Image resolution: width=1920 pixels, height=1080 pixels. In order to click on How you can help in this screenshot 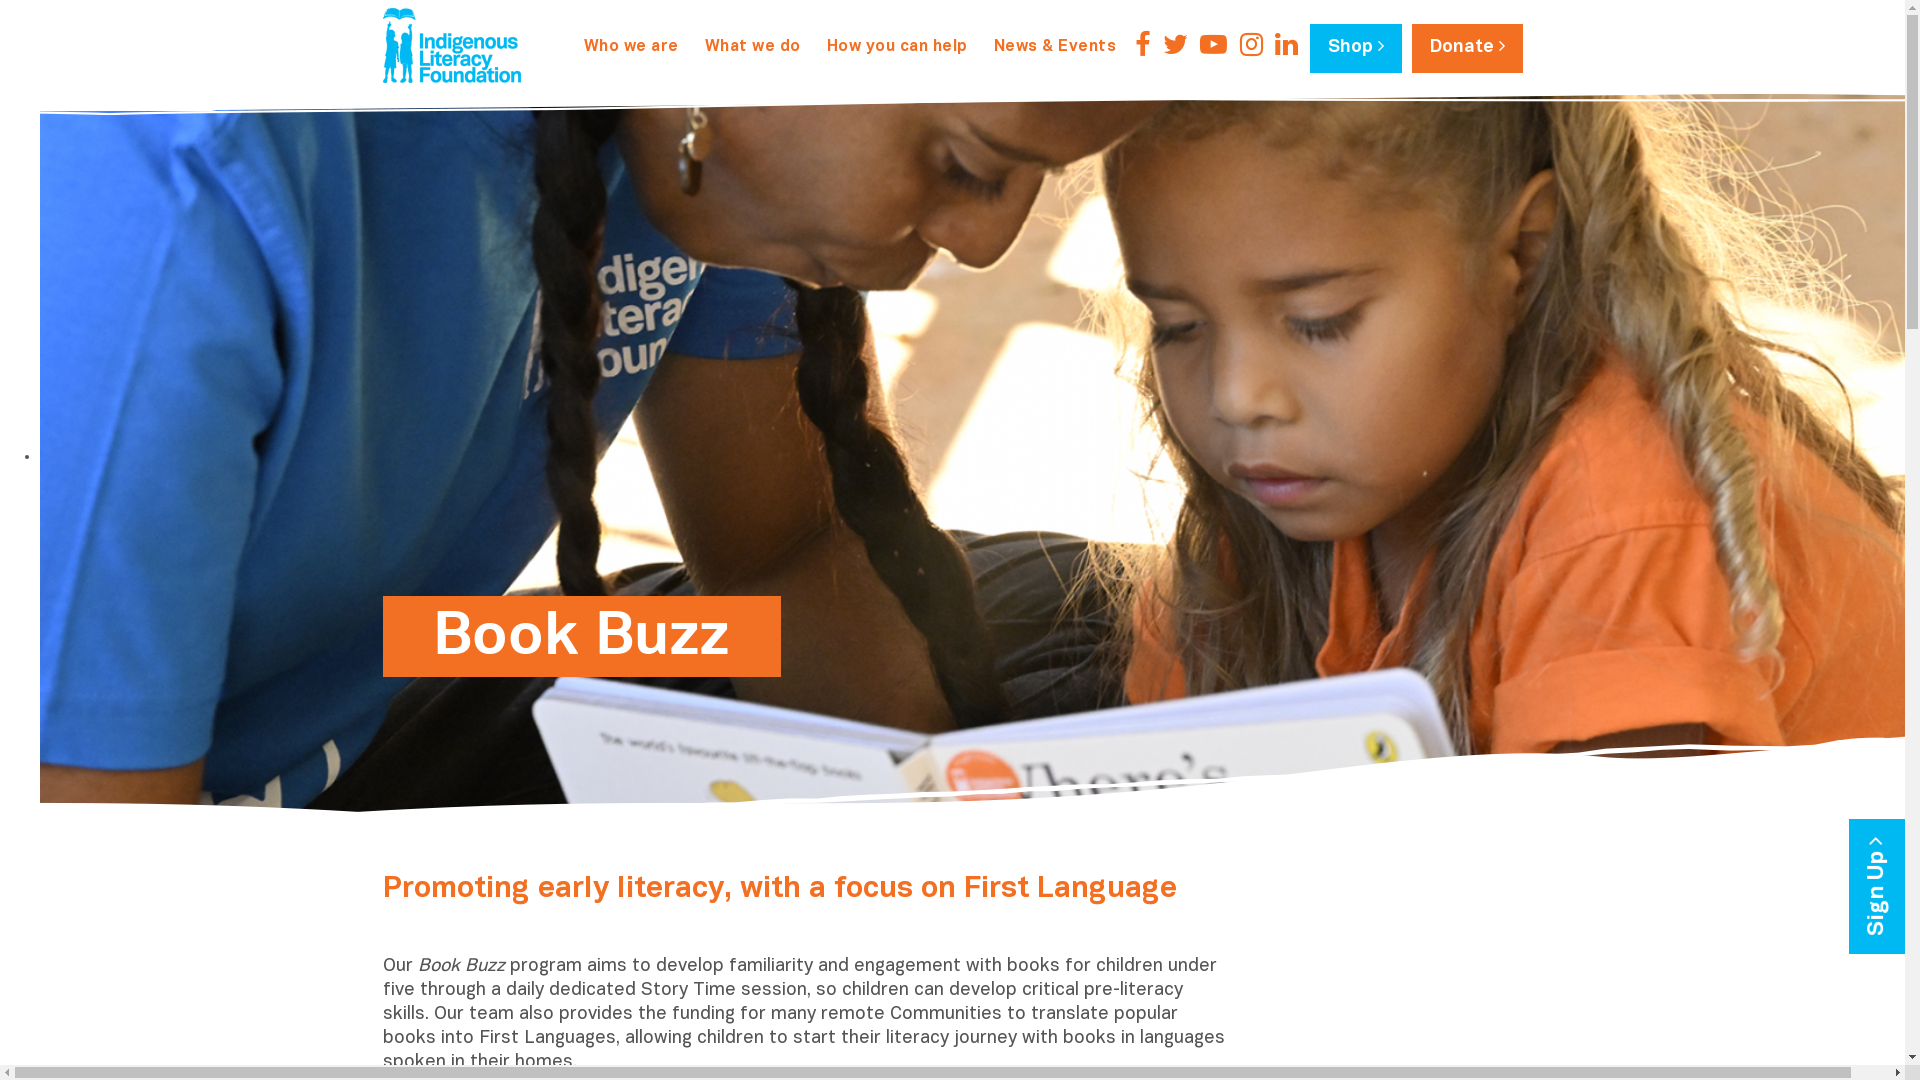, I will do `click(898, 47)`.